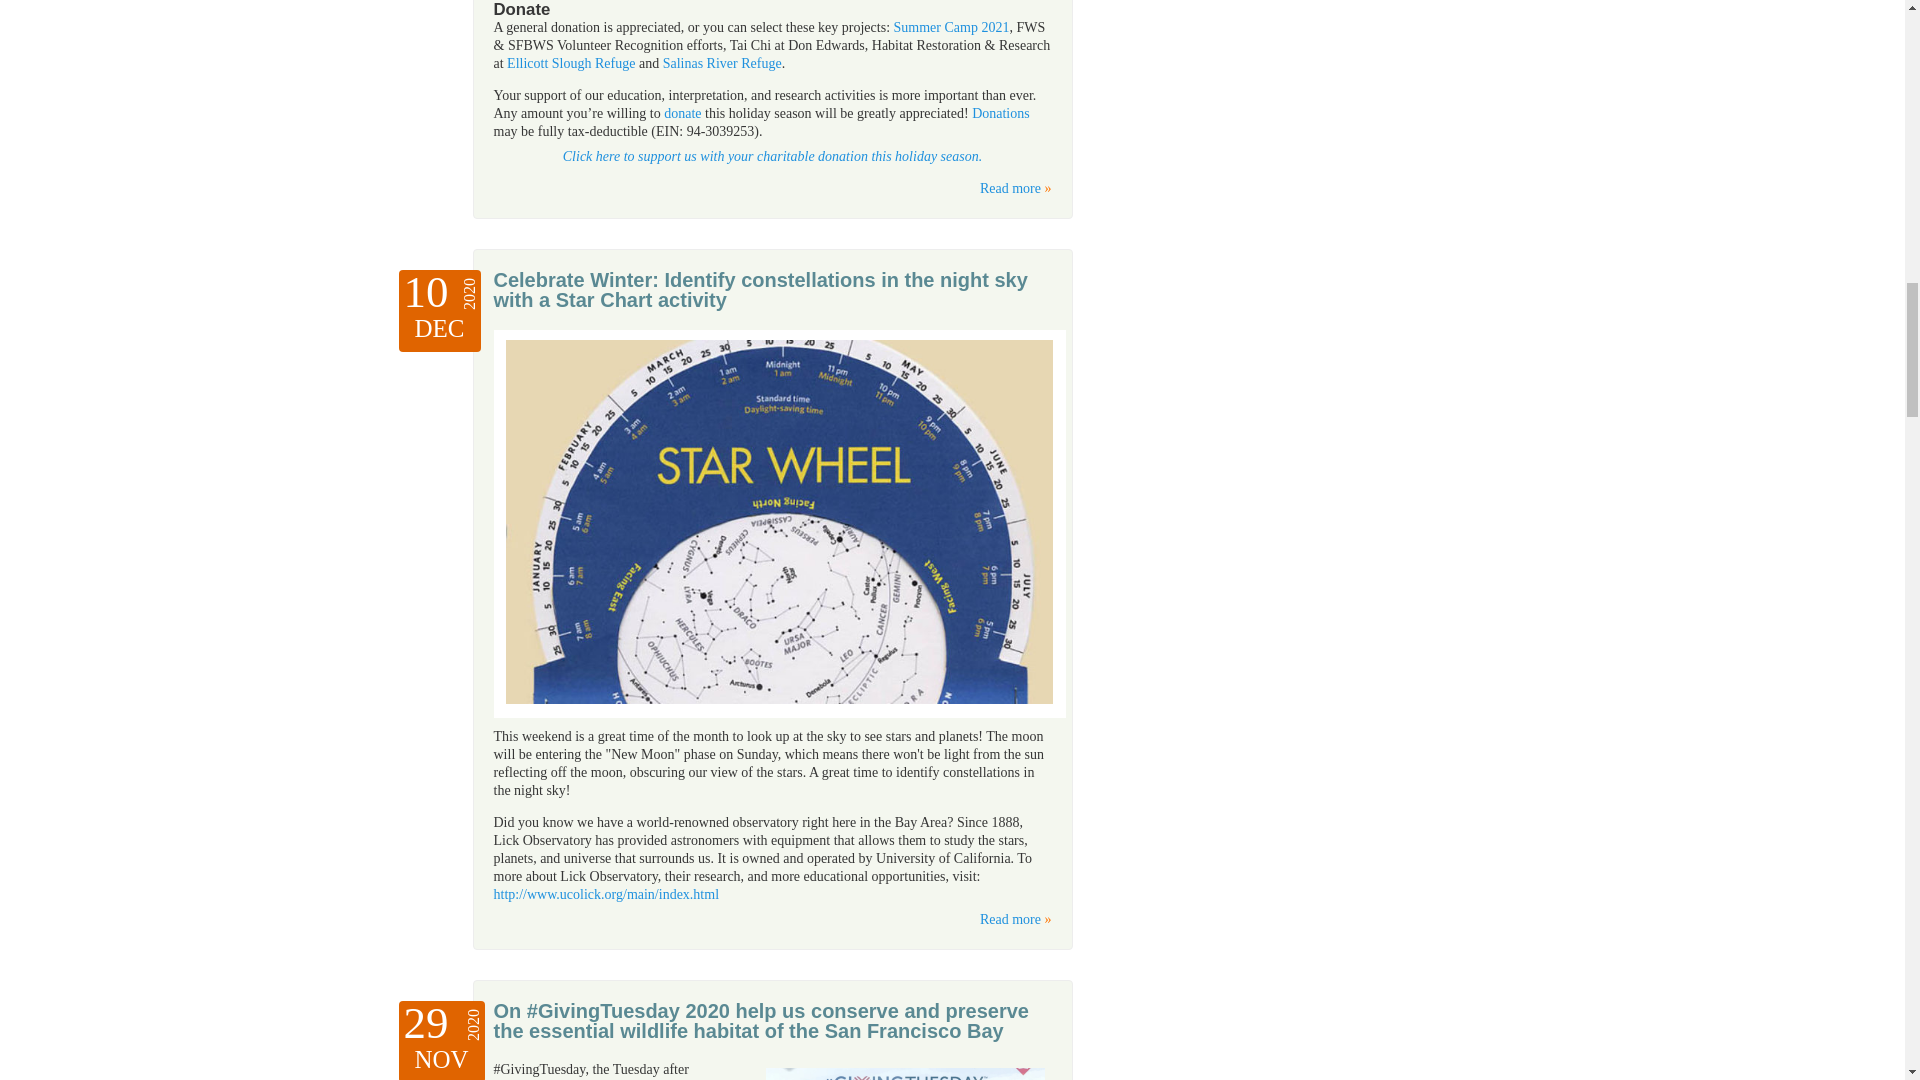 The width and height of the screenshot is (1920, 1080). I want to click on Donations, so click(1000, 112).